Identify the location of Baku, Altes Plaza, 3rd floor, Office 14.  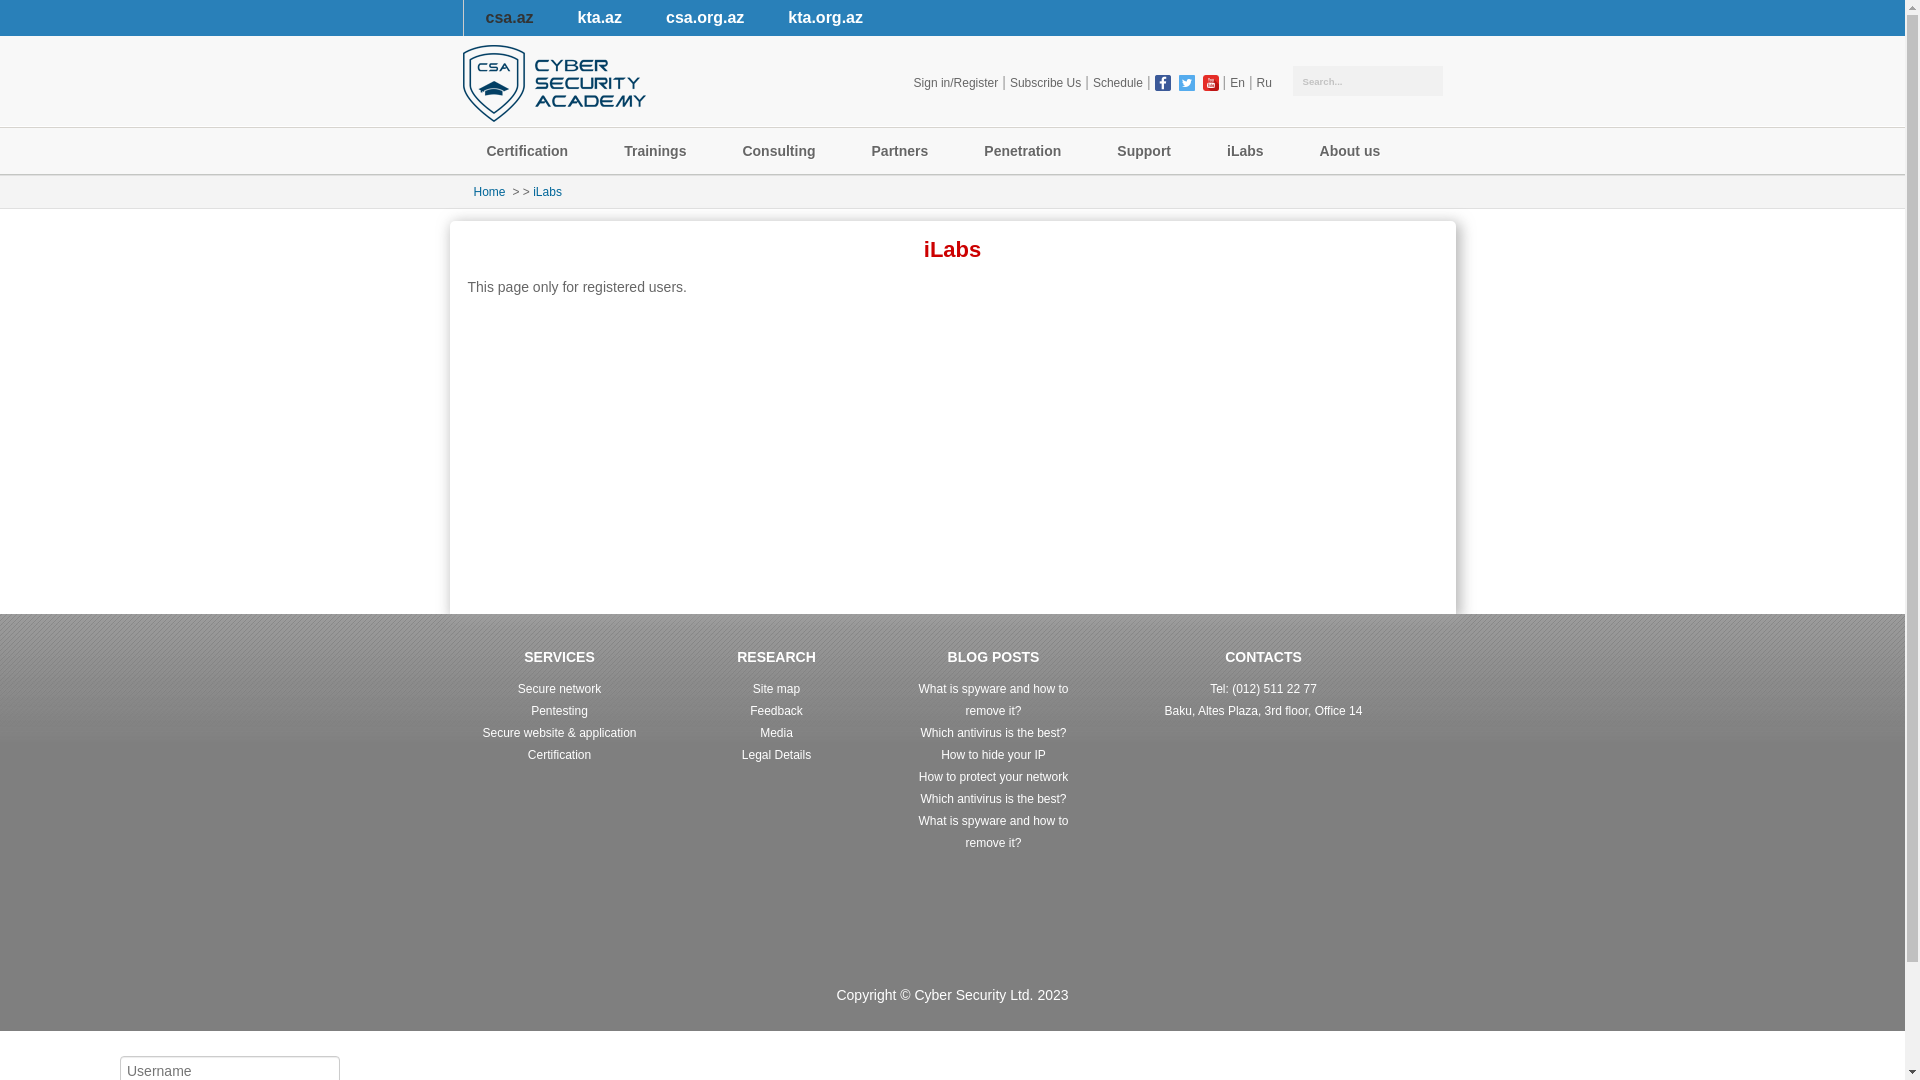
(1264, 711).